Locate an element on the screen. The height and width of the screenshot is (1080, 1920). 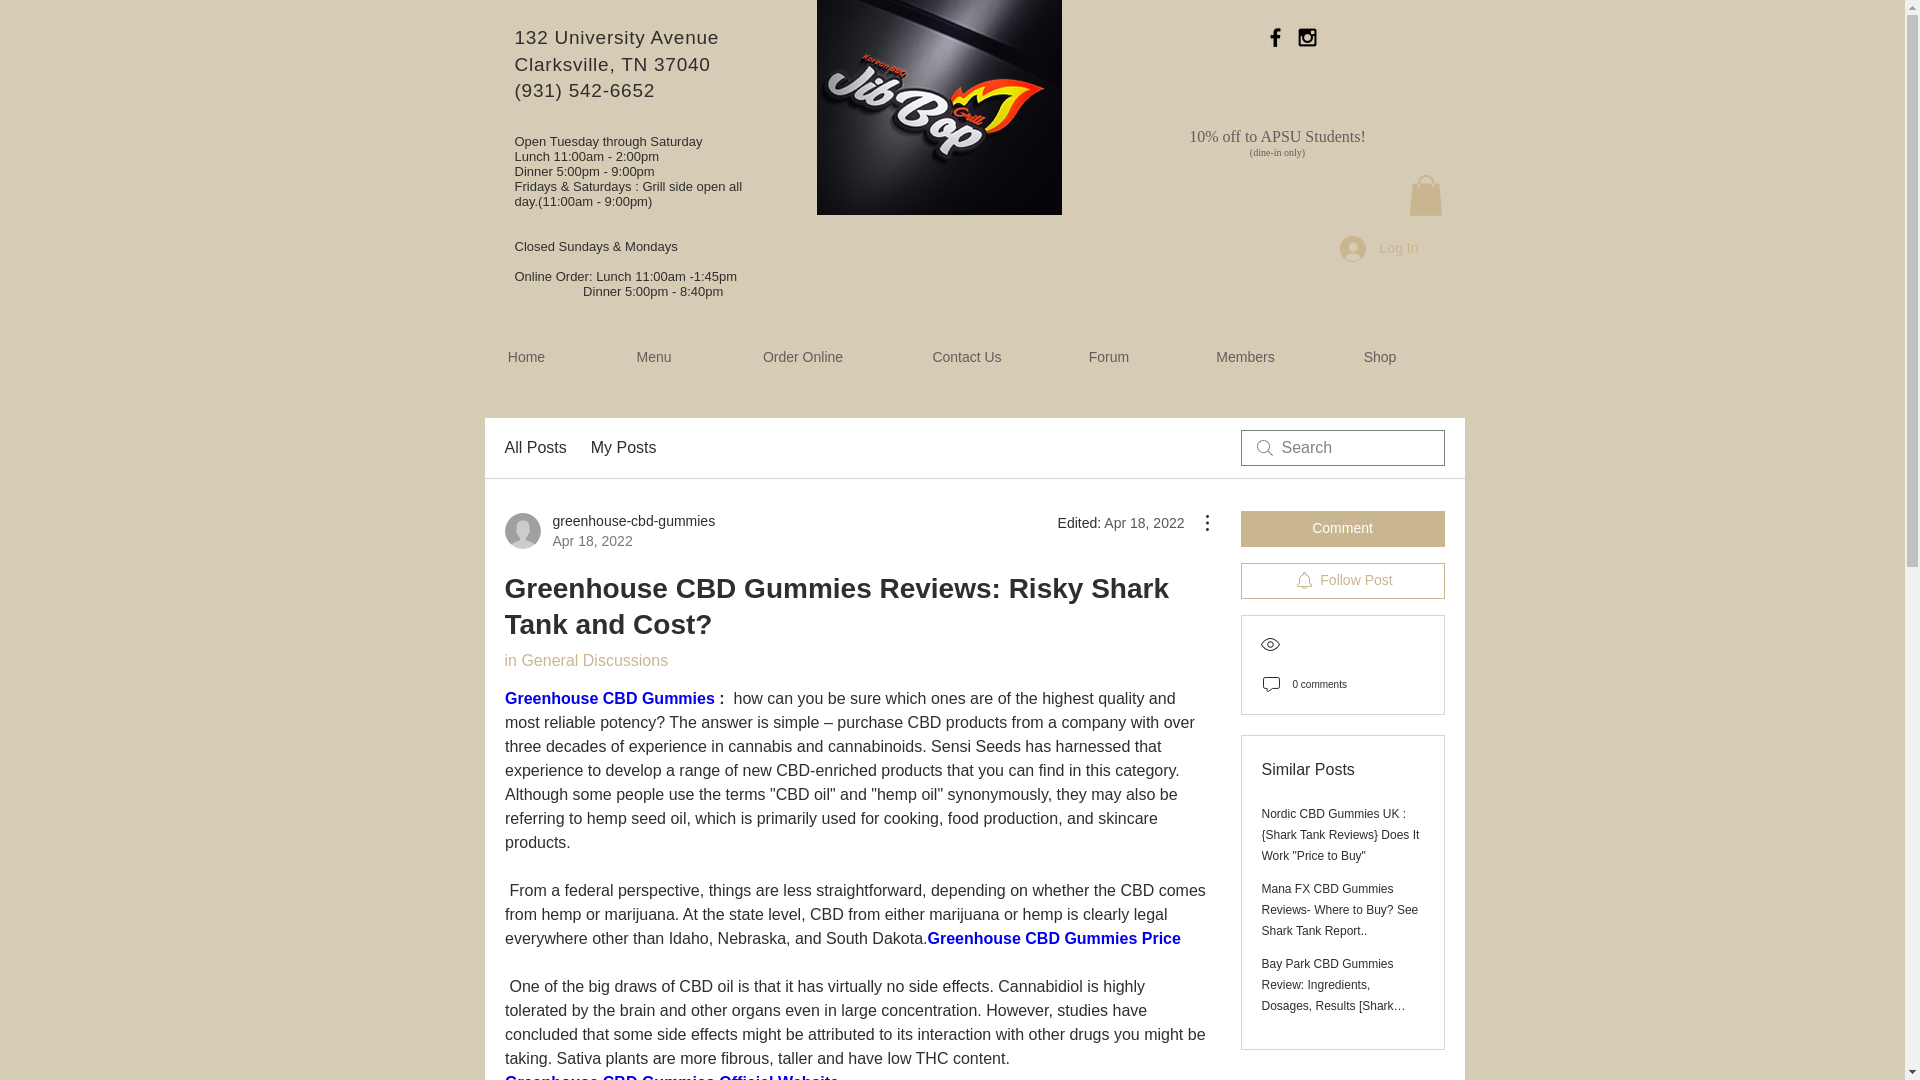
Contact Us is located at coordinates (1342, 580).